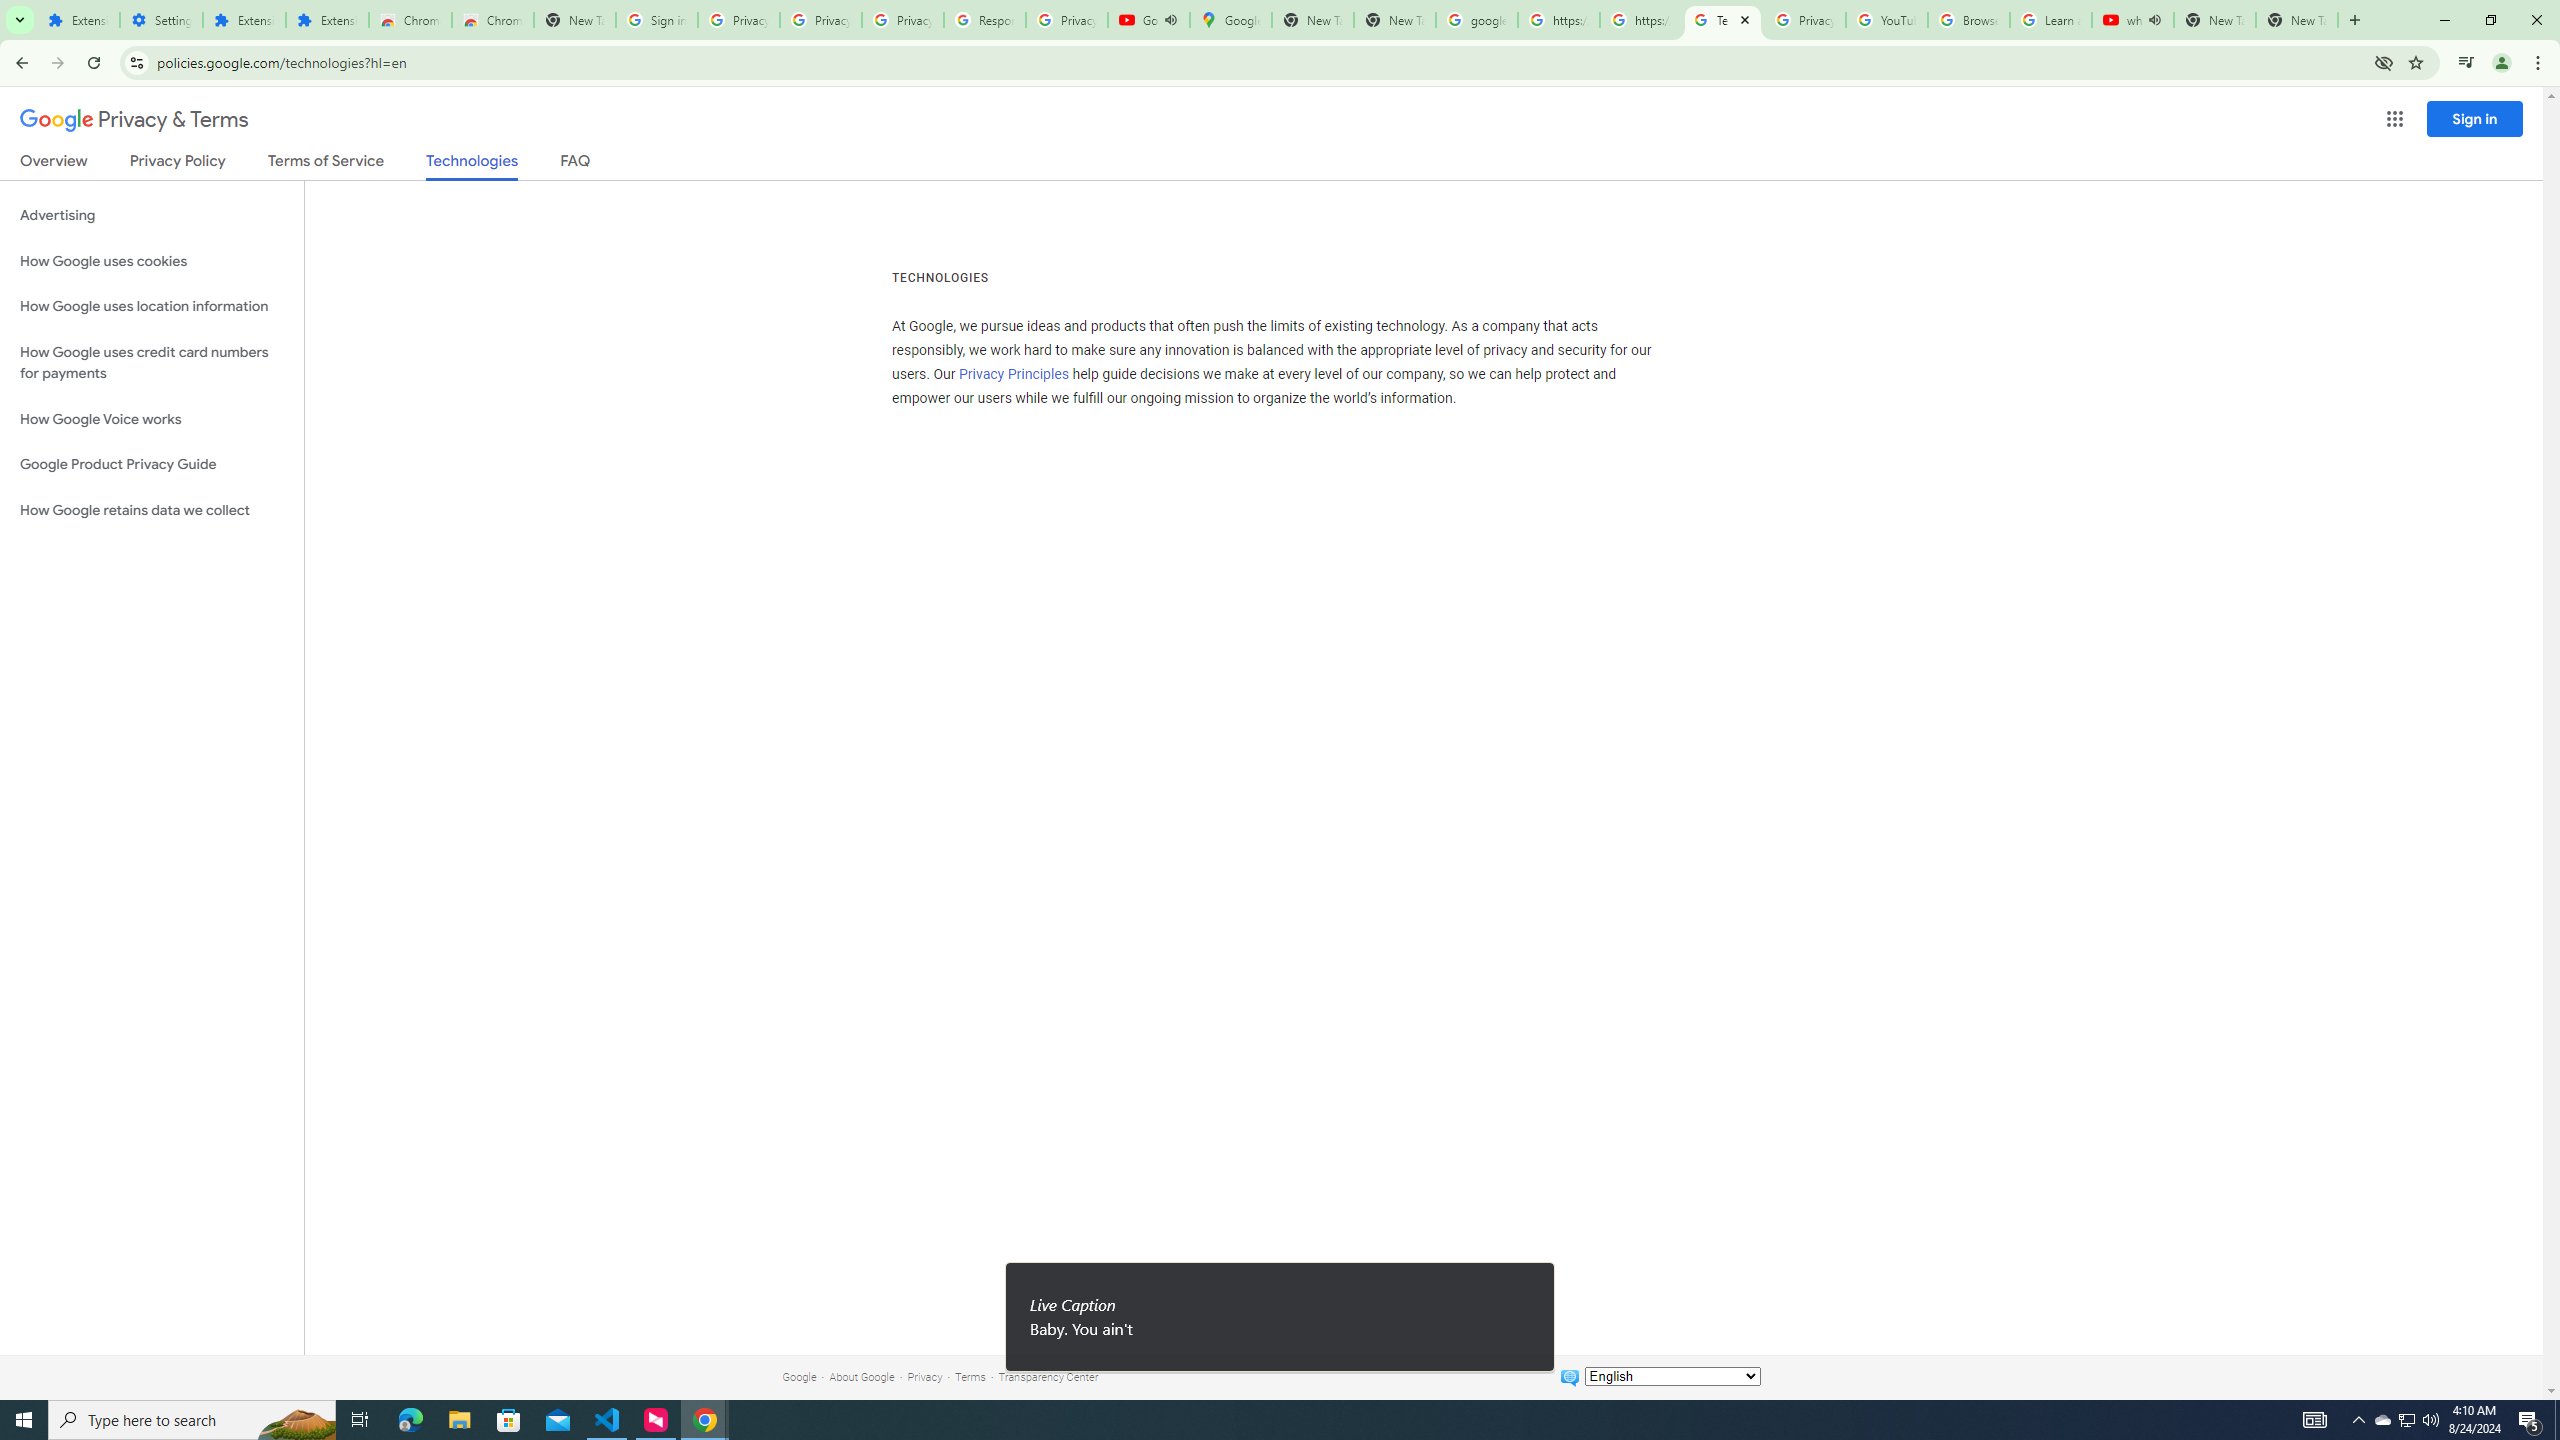 The width and height of the screenshot is (2560, 1440). Describe the element at coordinates (862, 1376) in the screenshot. I see `About Google` at that location.